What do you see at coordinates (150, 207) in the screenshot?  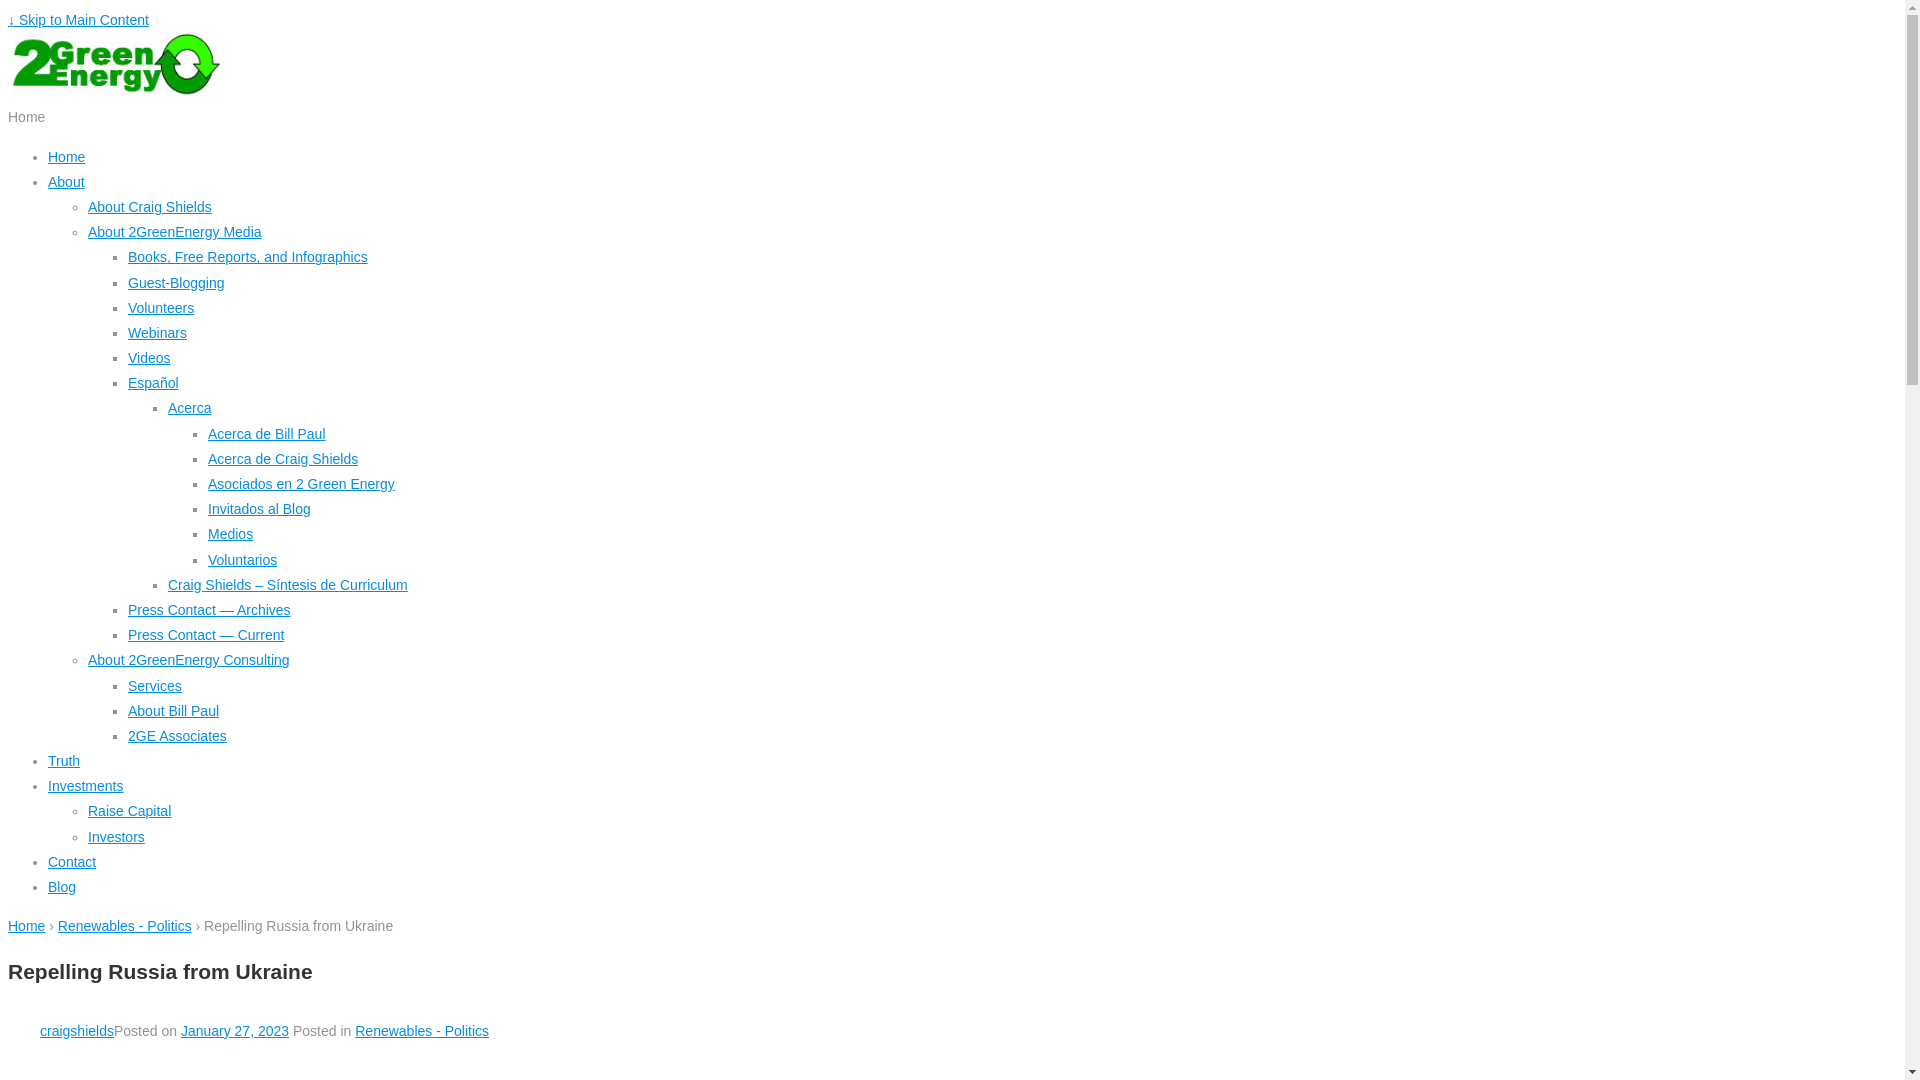 I see `About Craig Shields` at bounding box center [150, 207].